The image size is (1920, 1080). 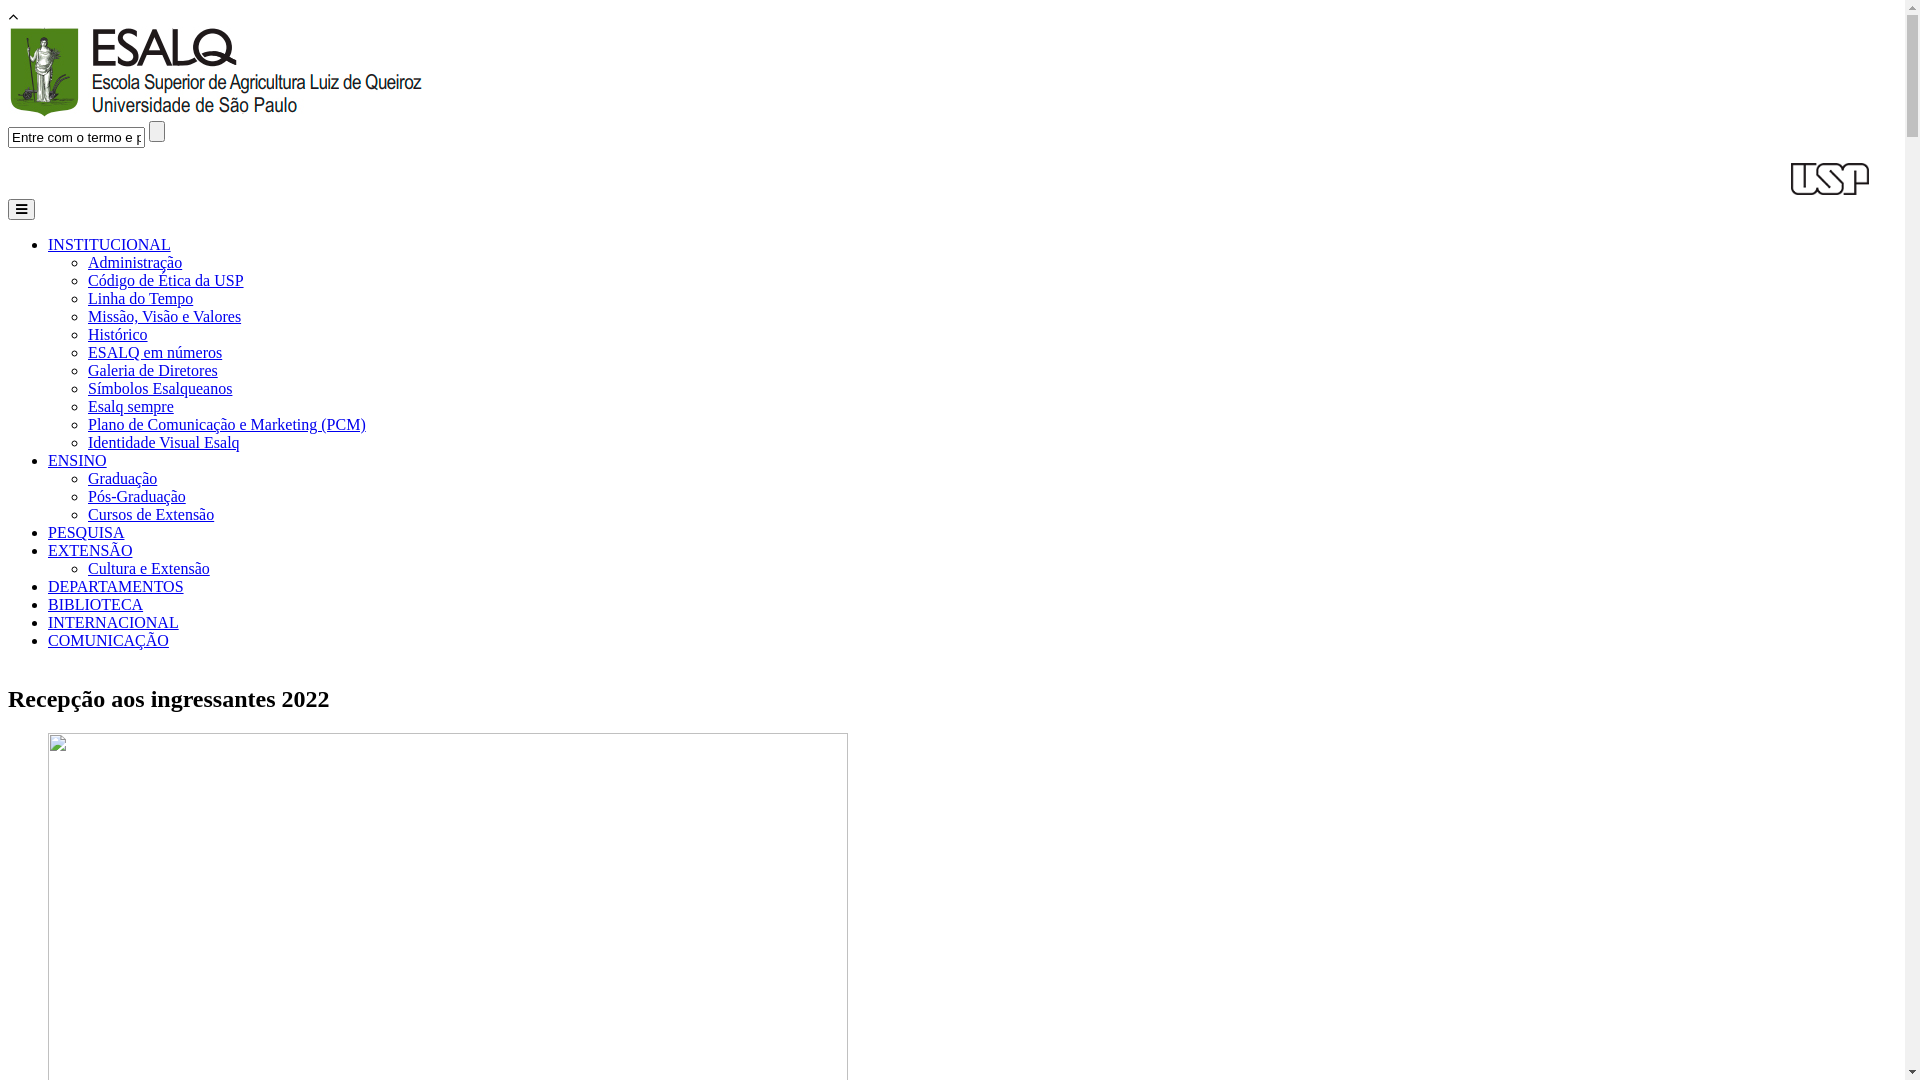 What do you see at coordinates (78, 460) in the screenshot?
I see `ENSINO` at bounding box center [78, 460].